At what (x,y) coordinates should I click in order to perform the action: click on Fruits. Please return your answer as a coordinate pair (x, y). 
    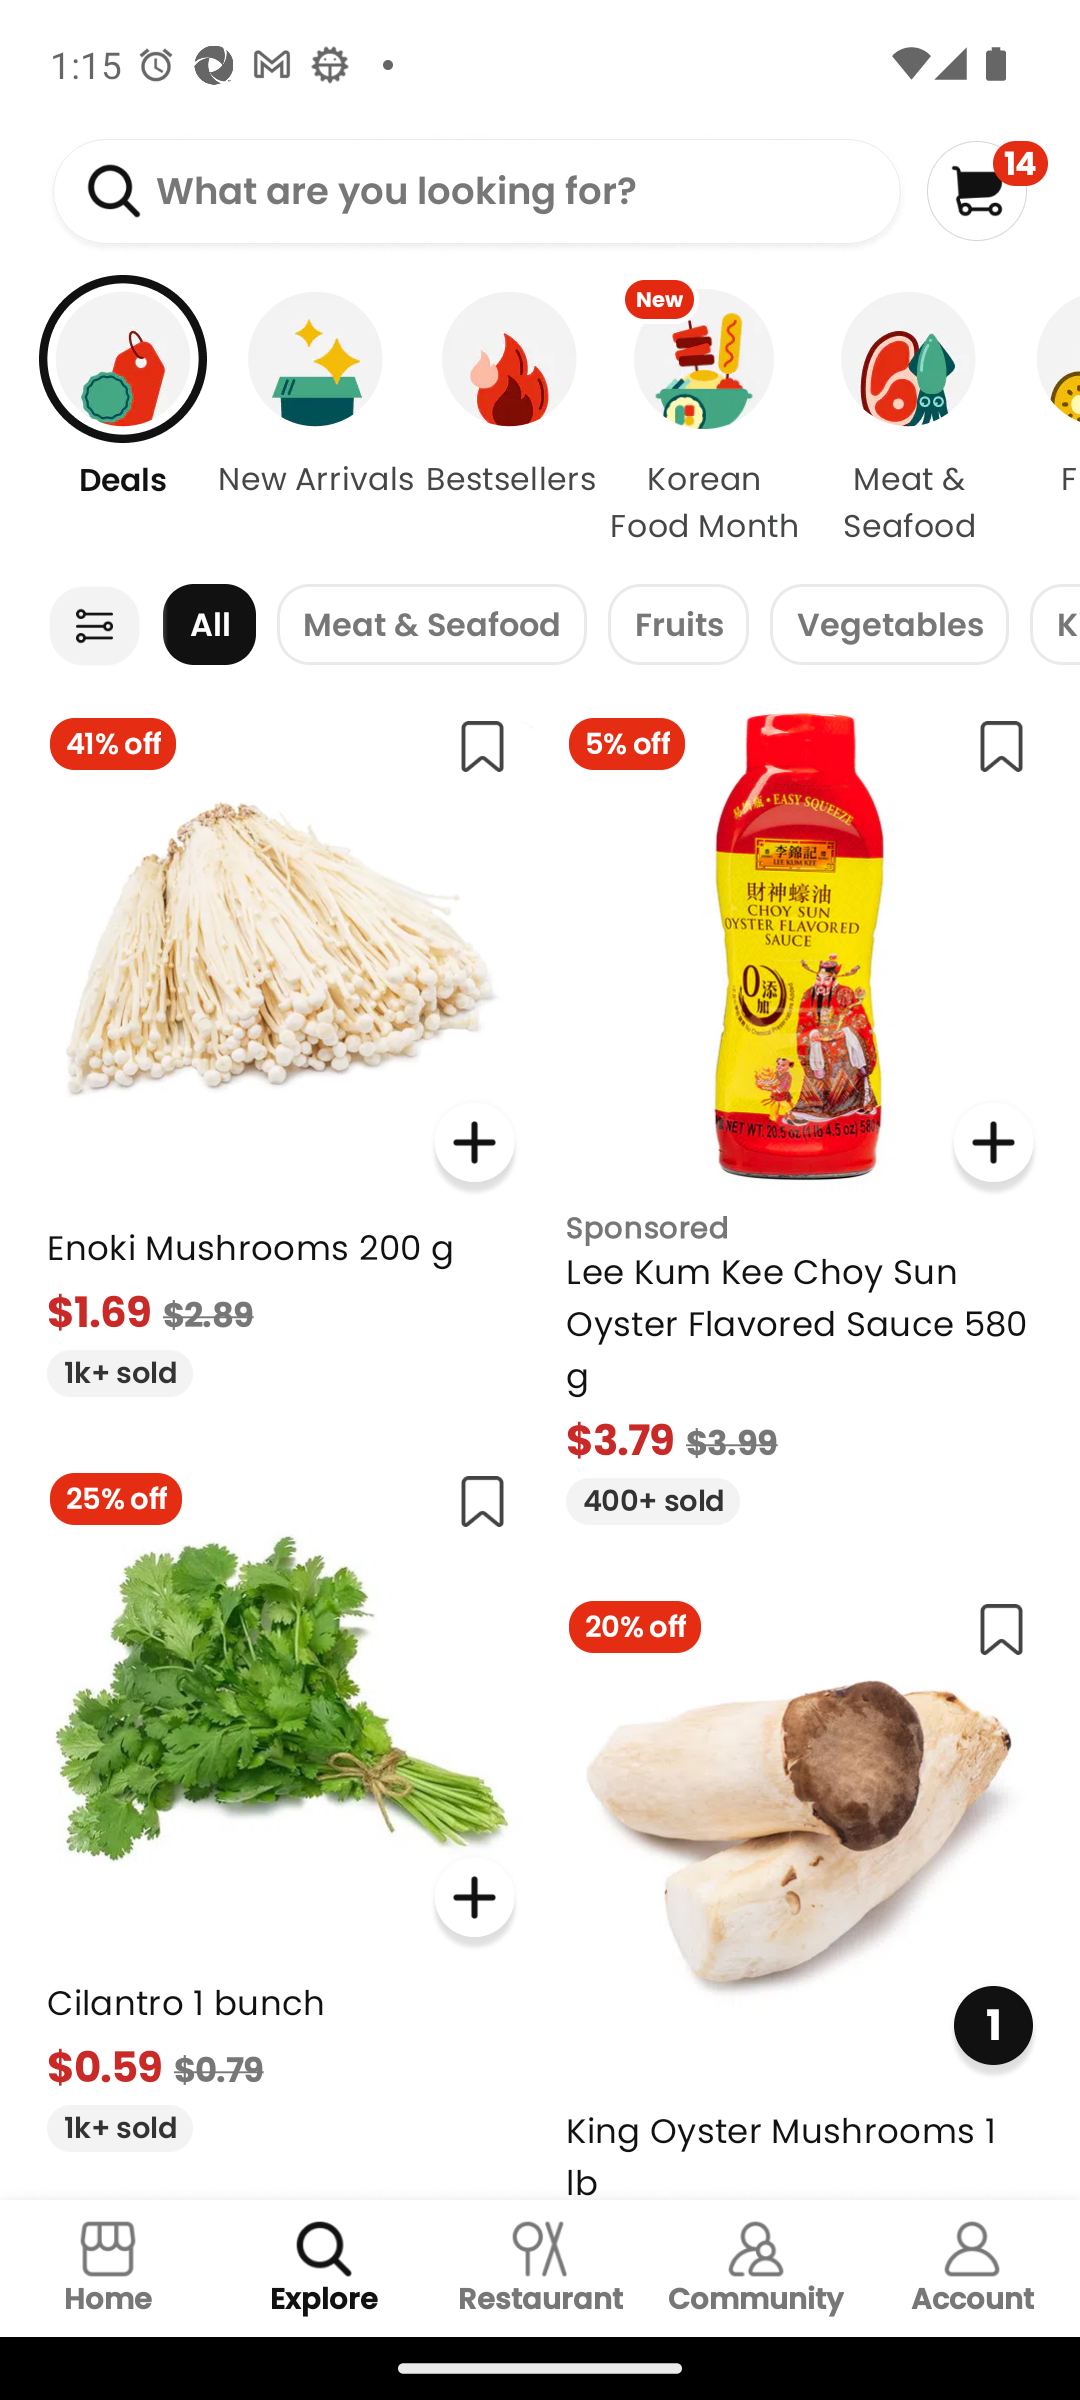
    Looking at the image, I should click on (678, 624).